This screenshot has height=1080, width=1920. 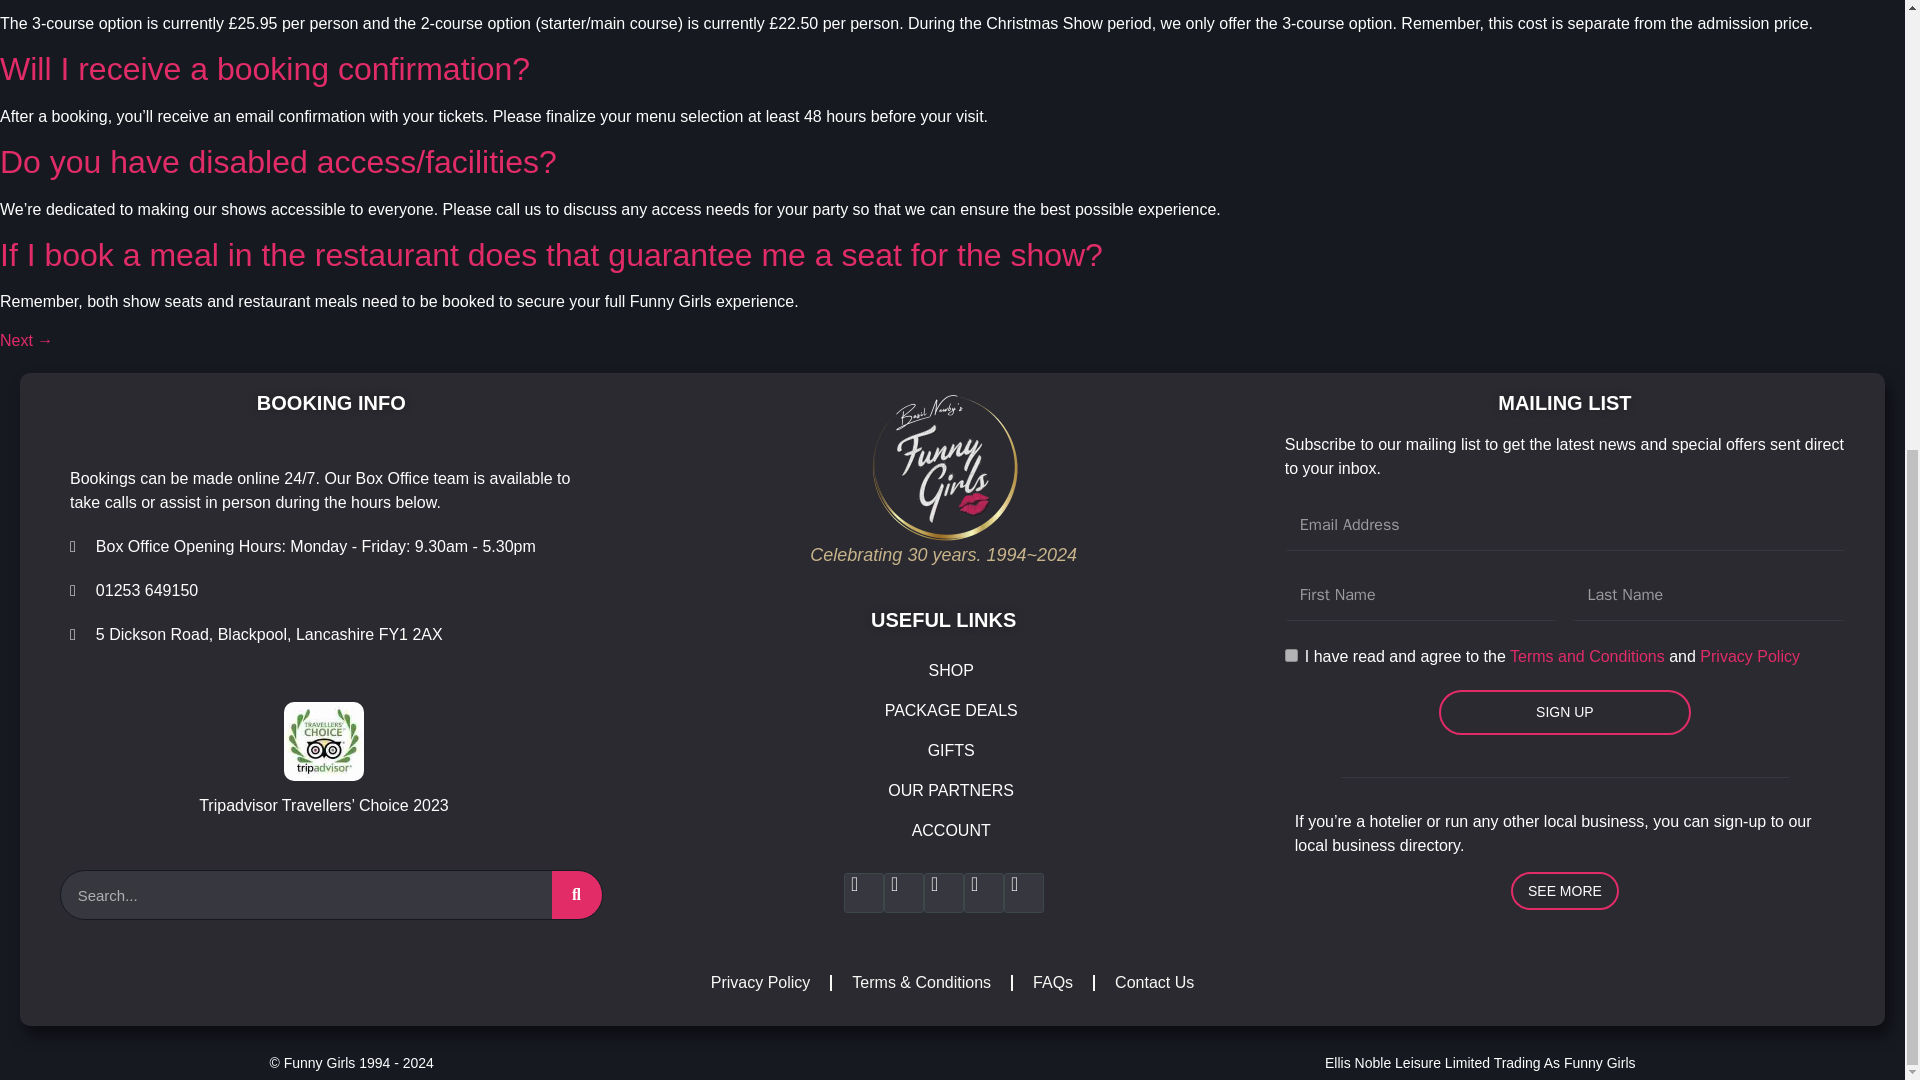 What do you see at coordinates (264, 68) in the screenshot?
I see `Will I receive a booking confirmation?` at bounding box center [264, 68].